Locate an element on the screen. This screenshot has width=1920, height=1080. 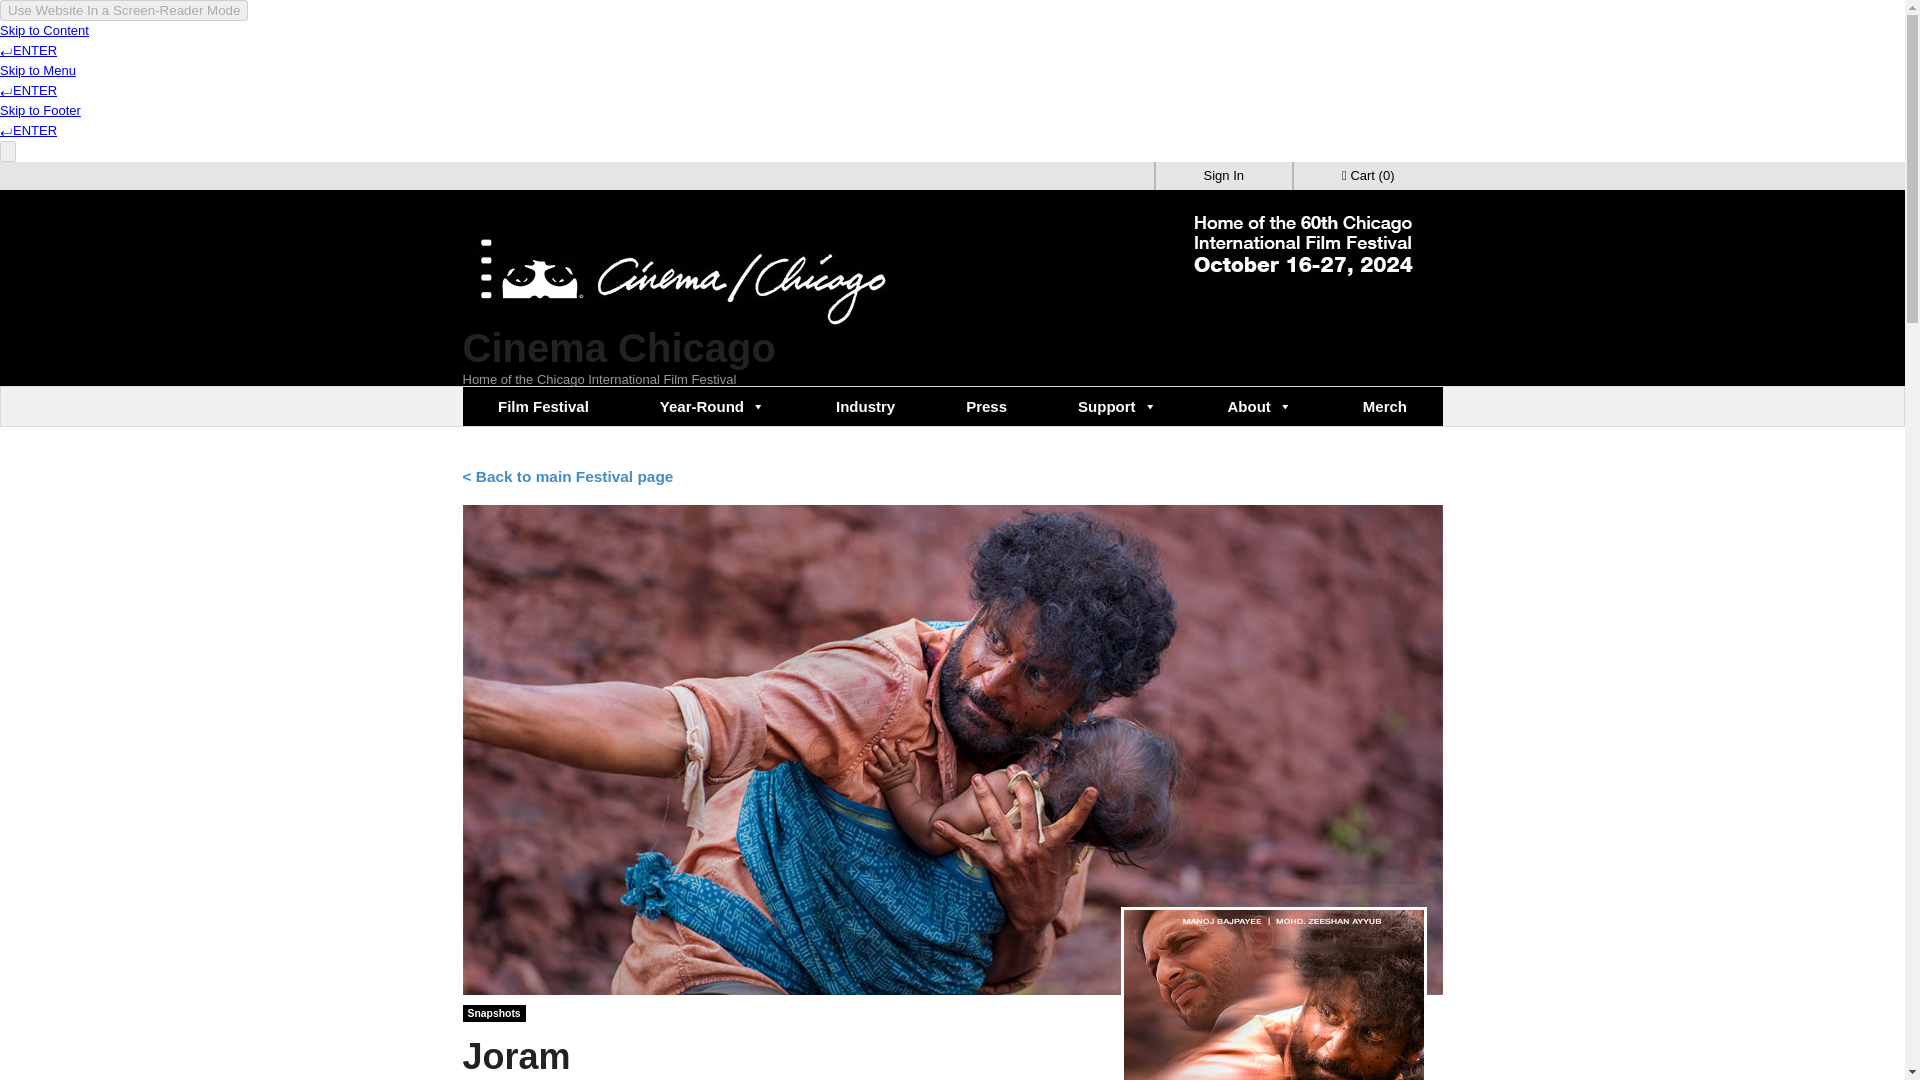
About is located at coordinates (1259, 406).